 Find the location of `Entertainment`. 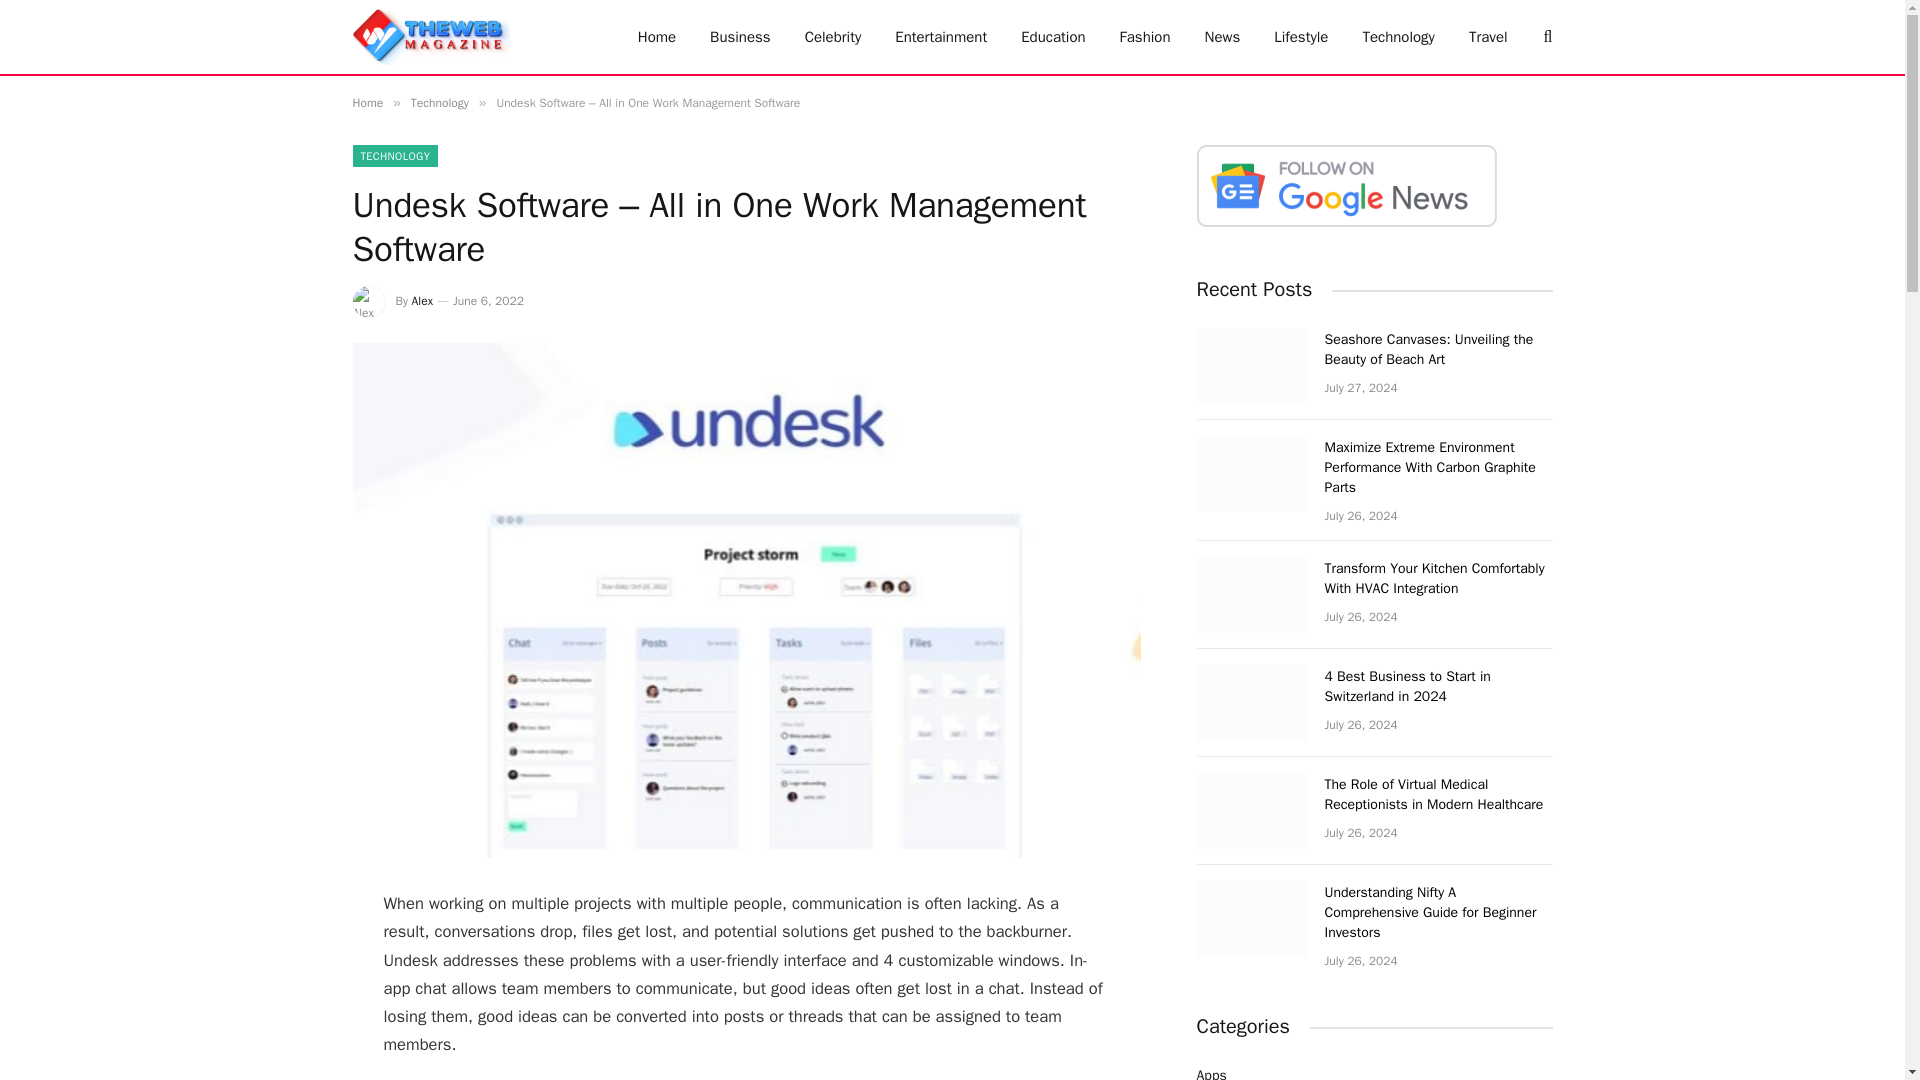

Entertainment is located at coordinates (940, 37).